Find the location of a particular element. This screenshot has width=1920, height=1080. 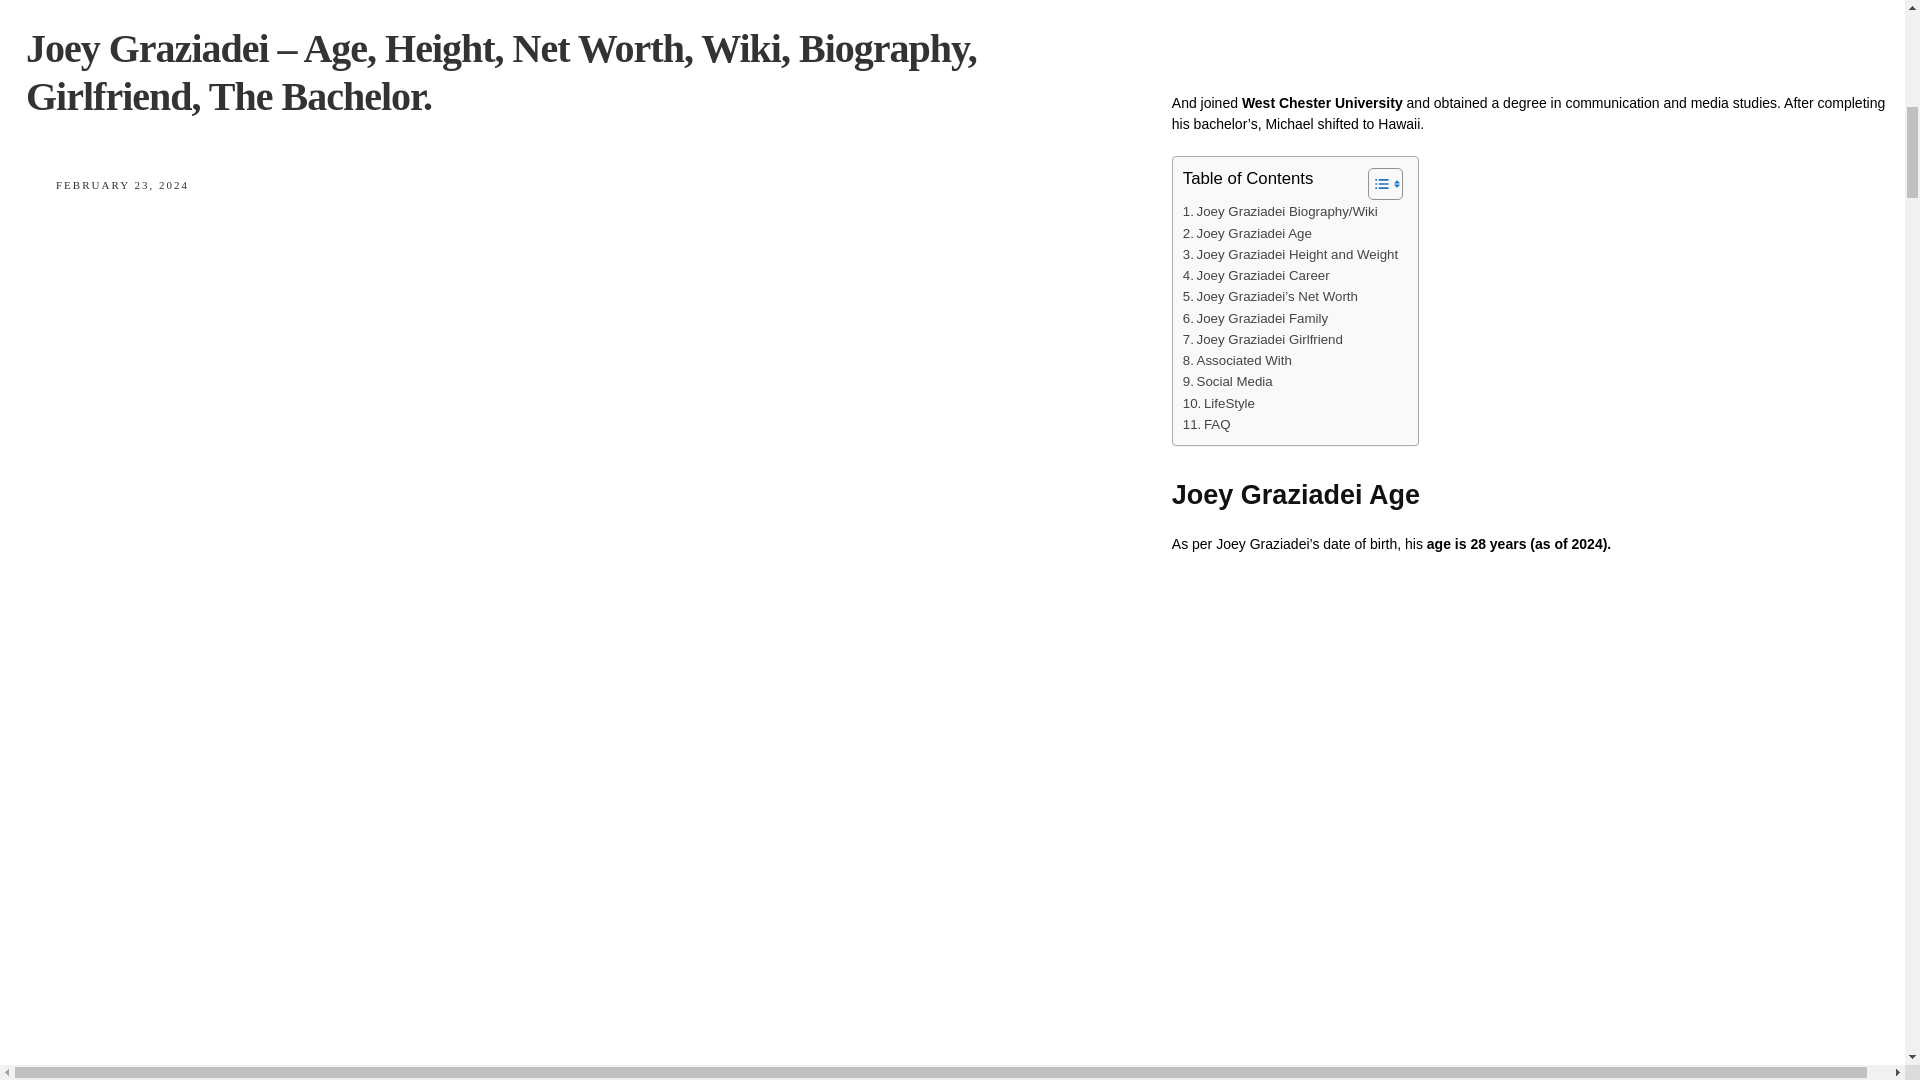

Joey Graziadei Family is located at coordinates (1255, 318).